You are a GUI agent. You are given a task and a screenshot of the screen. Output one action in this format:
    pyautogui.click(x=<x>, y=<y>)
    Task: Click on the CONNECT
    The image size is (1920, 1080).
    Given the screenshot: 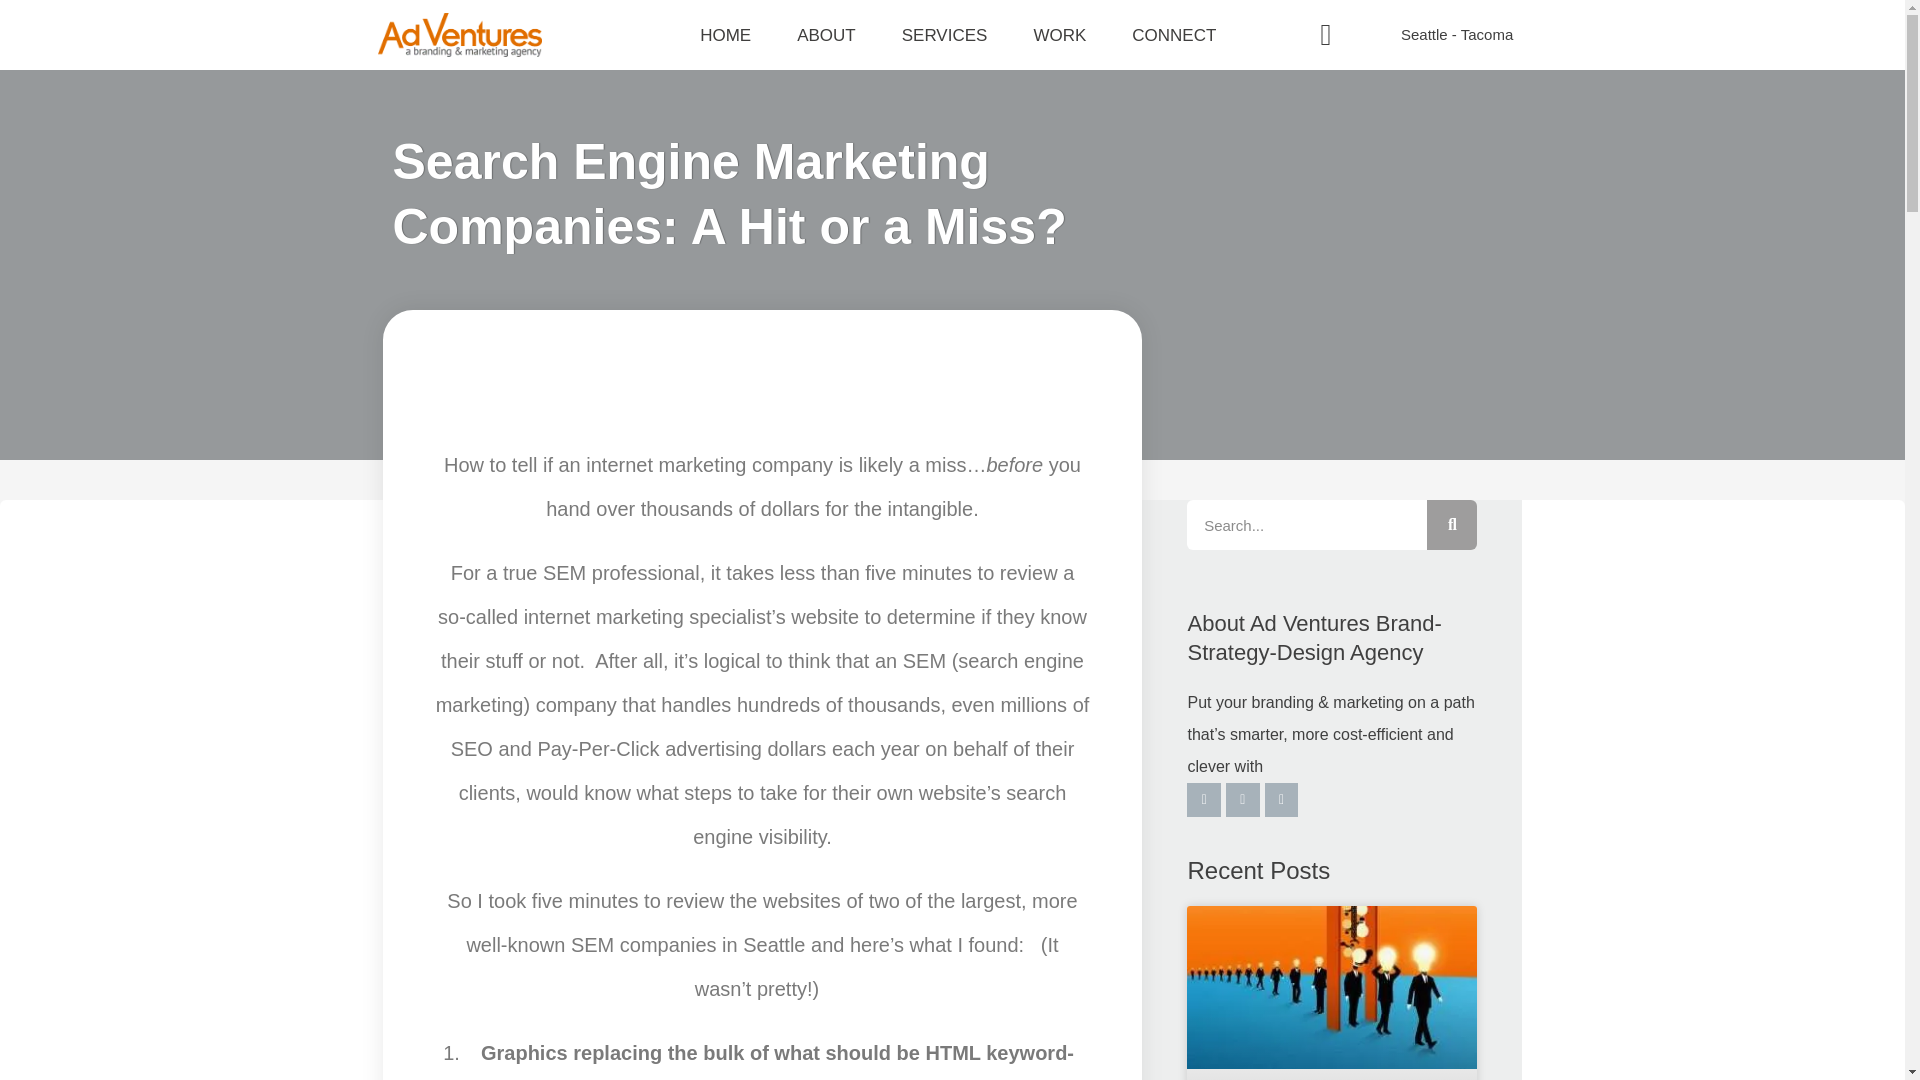 What is the action you would take?
    pyautogui.click(x=1174, y=35)
    